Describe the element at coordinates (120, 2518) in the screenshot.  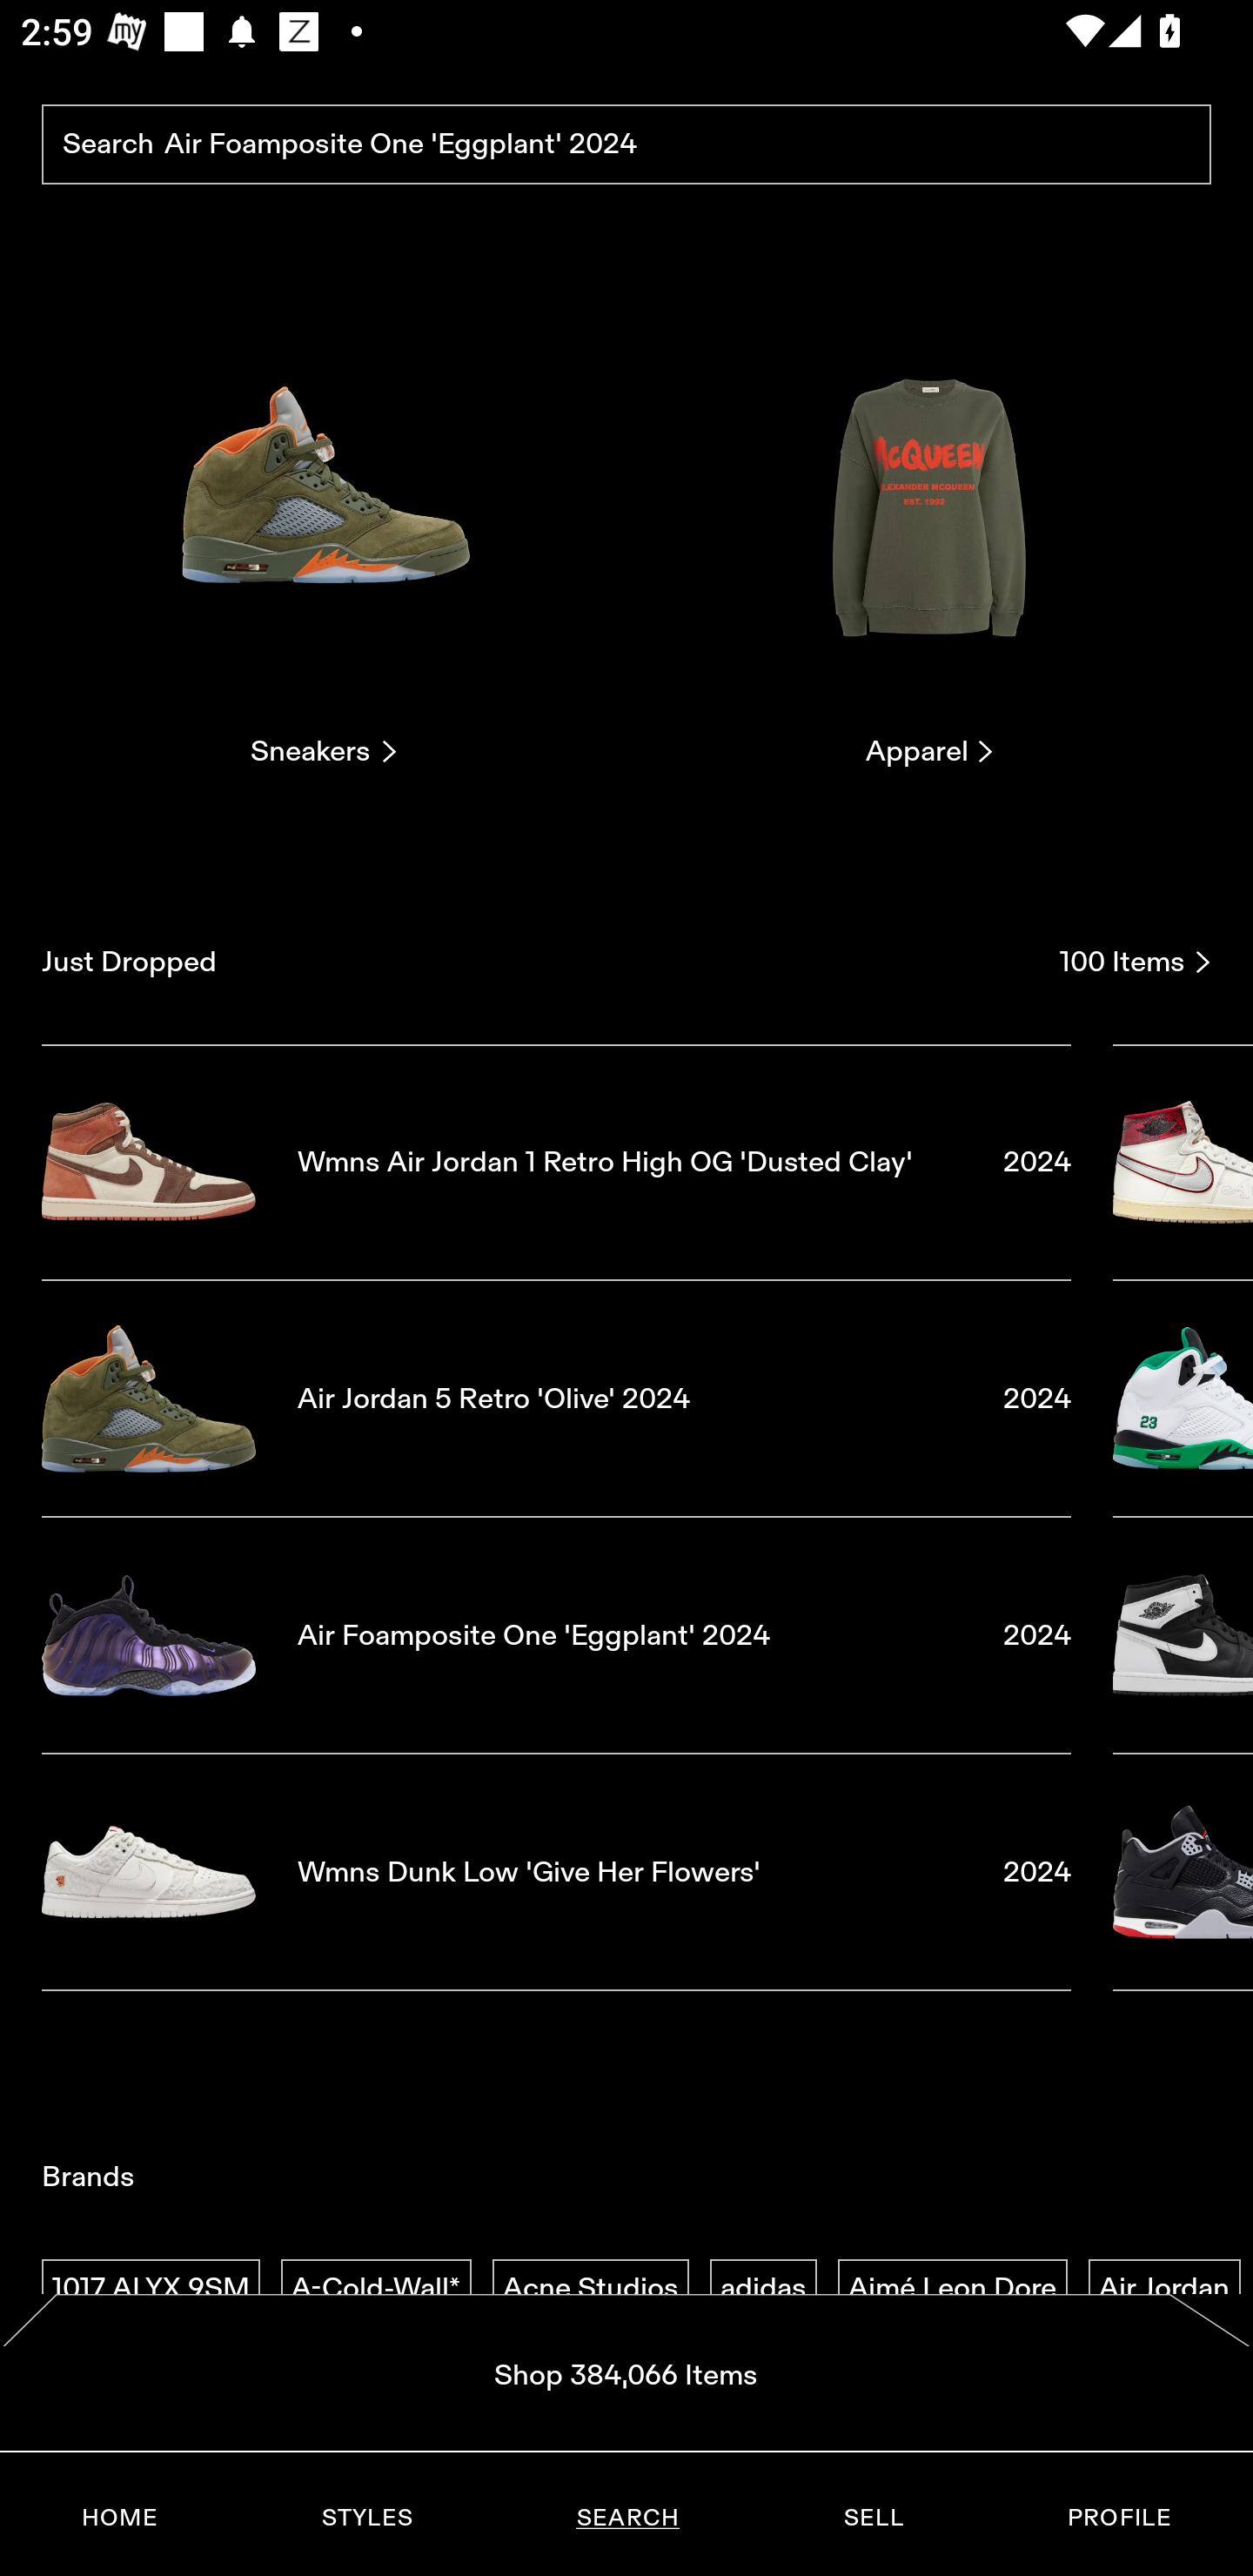
I see `HOME` at that location.